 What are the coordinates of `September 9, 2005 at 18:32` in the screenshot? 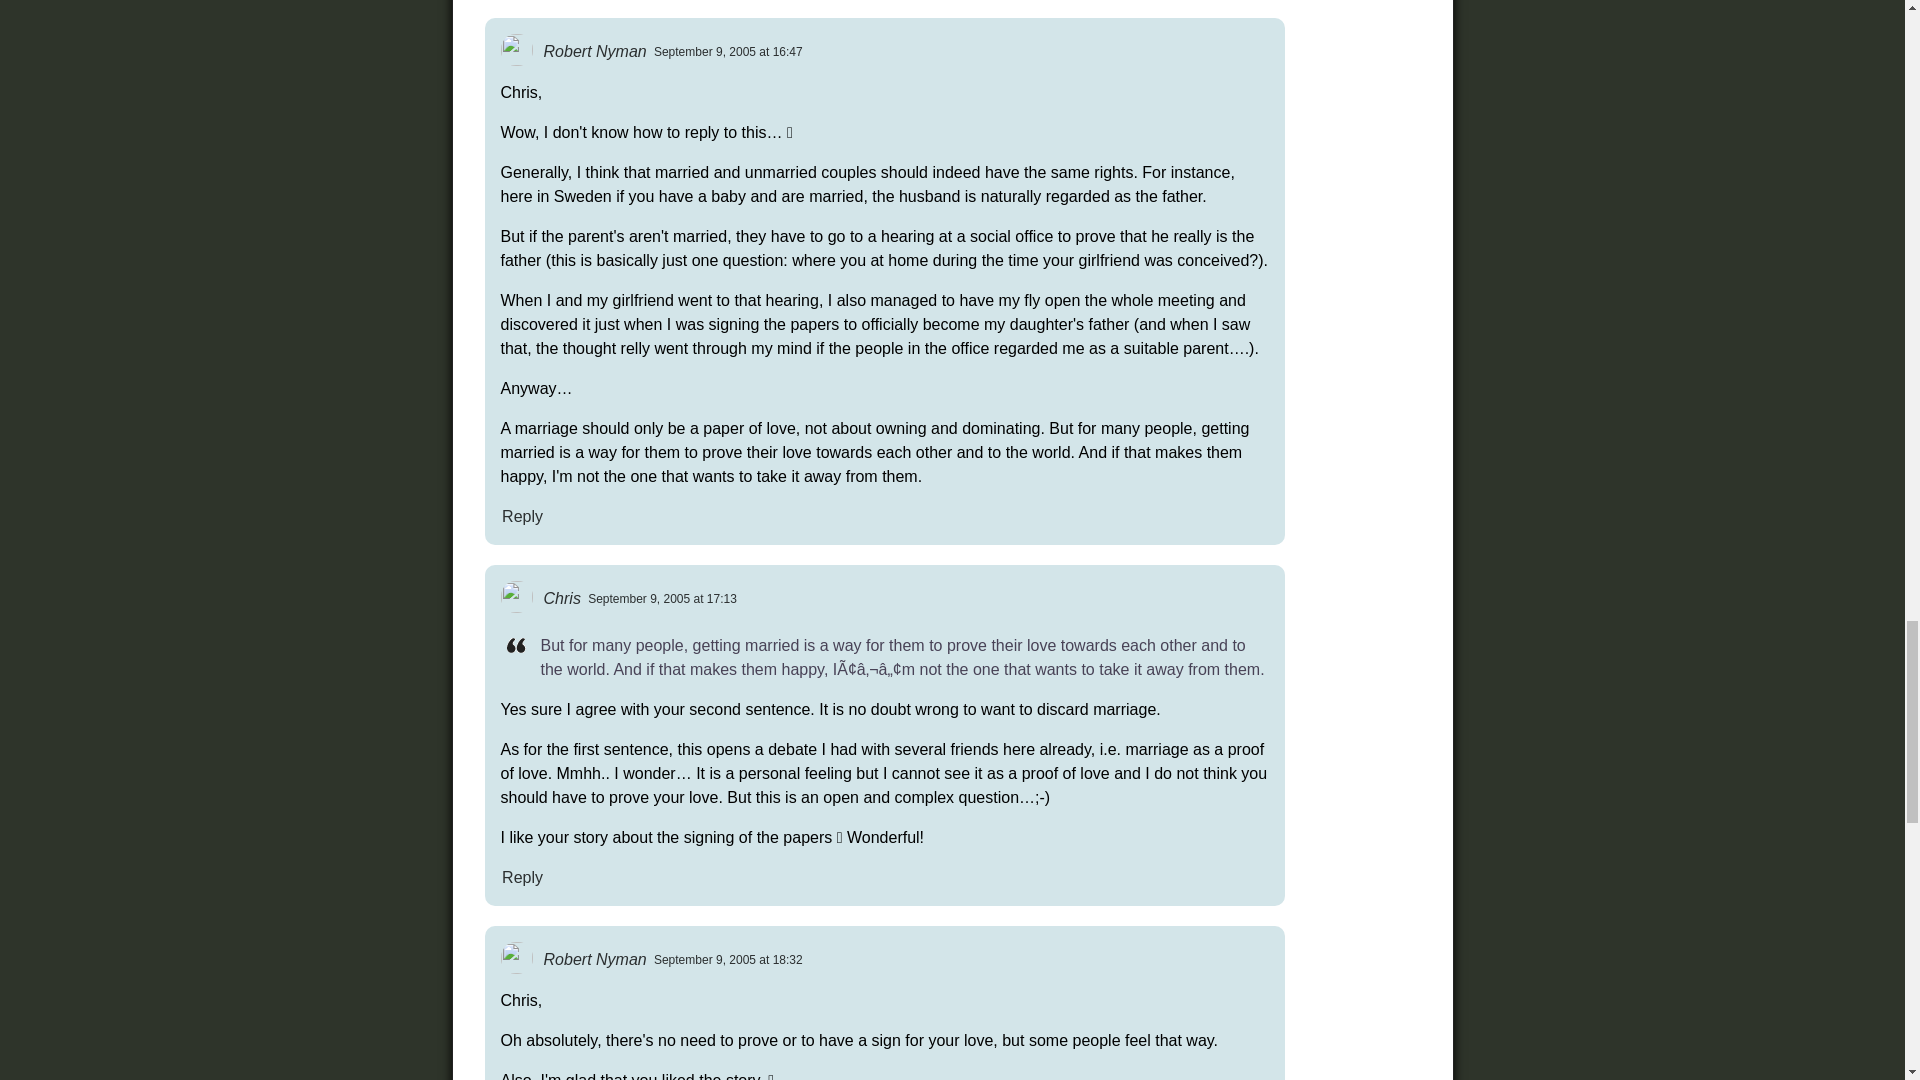 It's located at (728, 959).